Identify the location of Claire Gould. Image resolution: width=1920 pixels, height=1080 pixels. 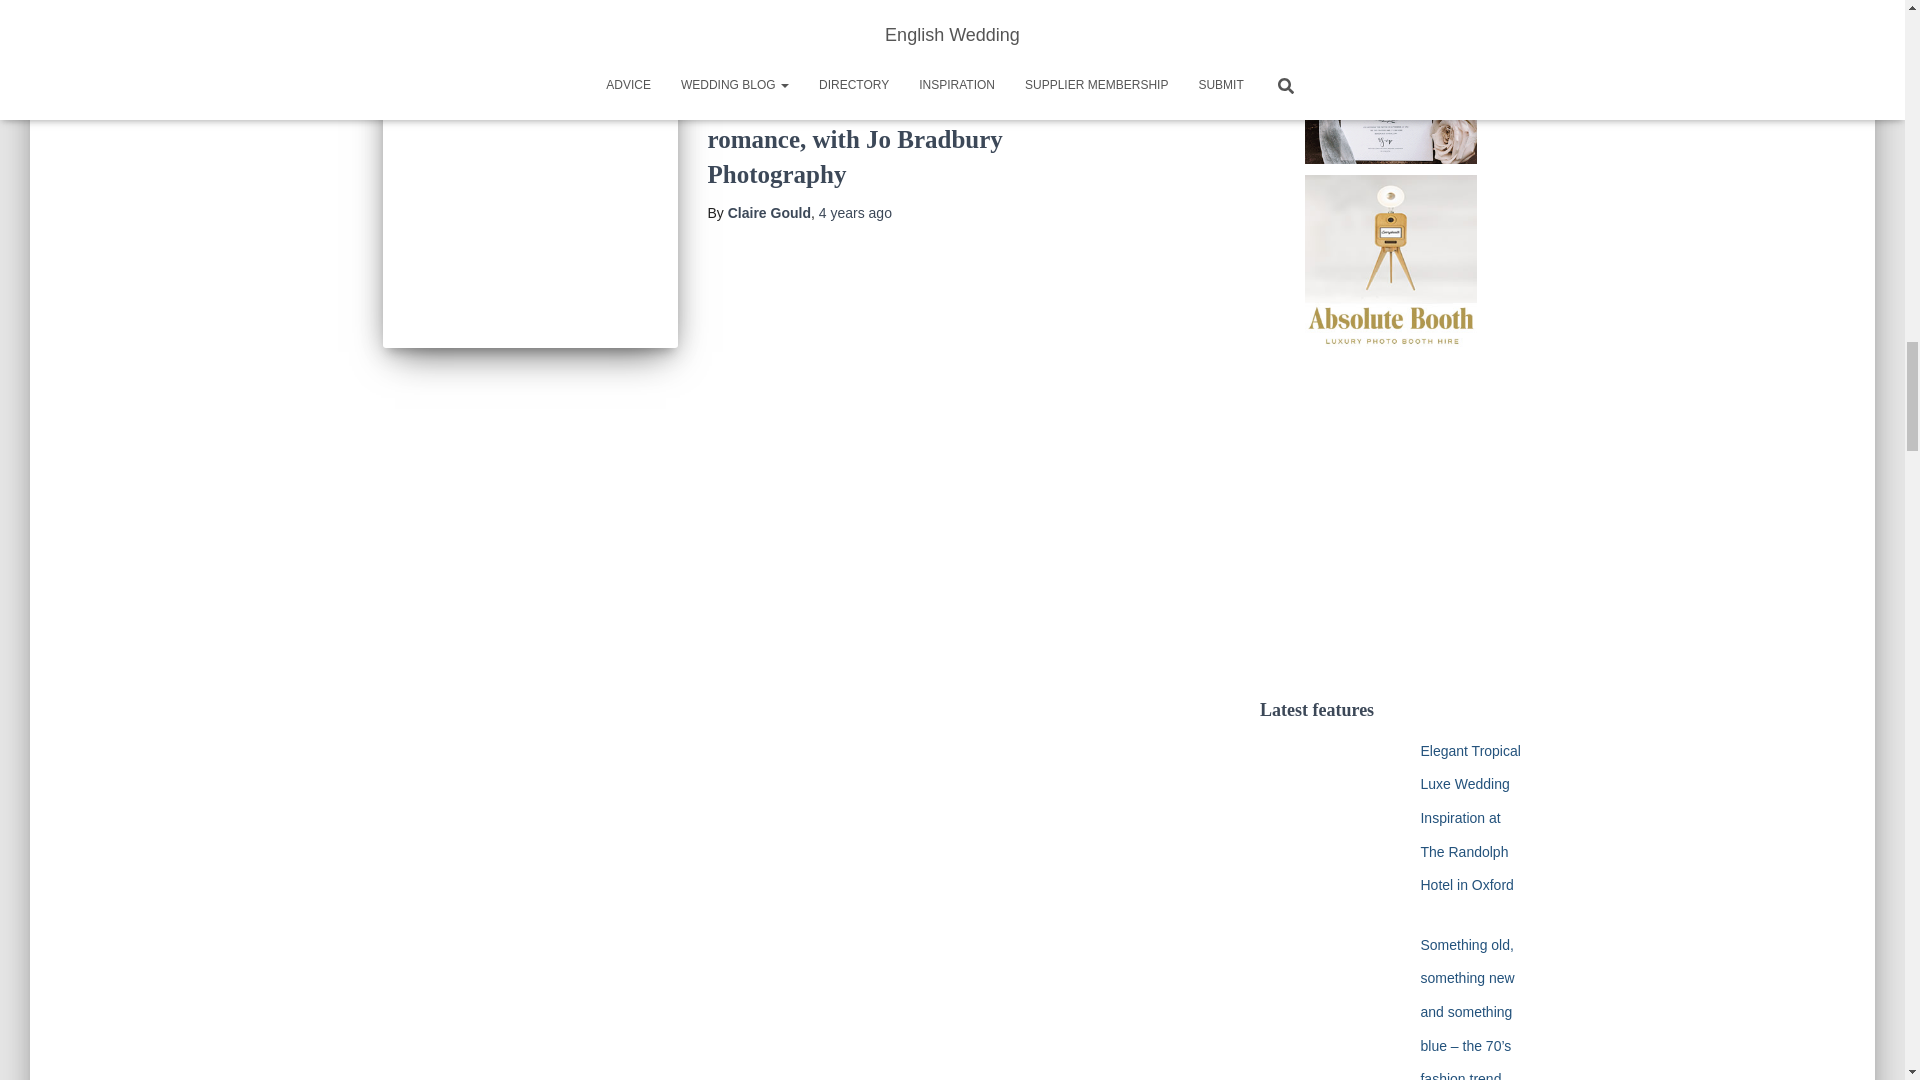
(768, 213).